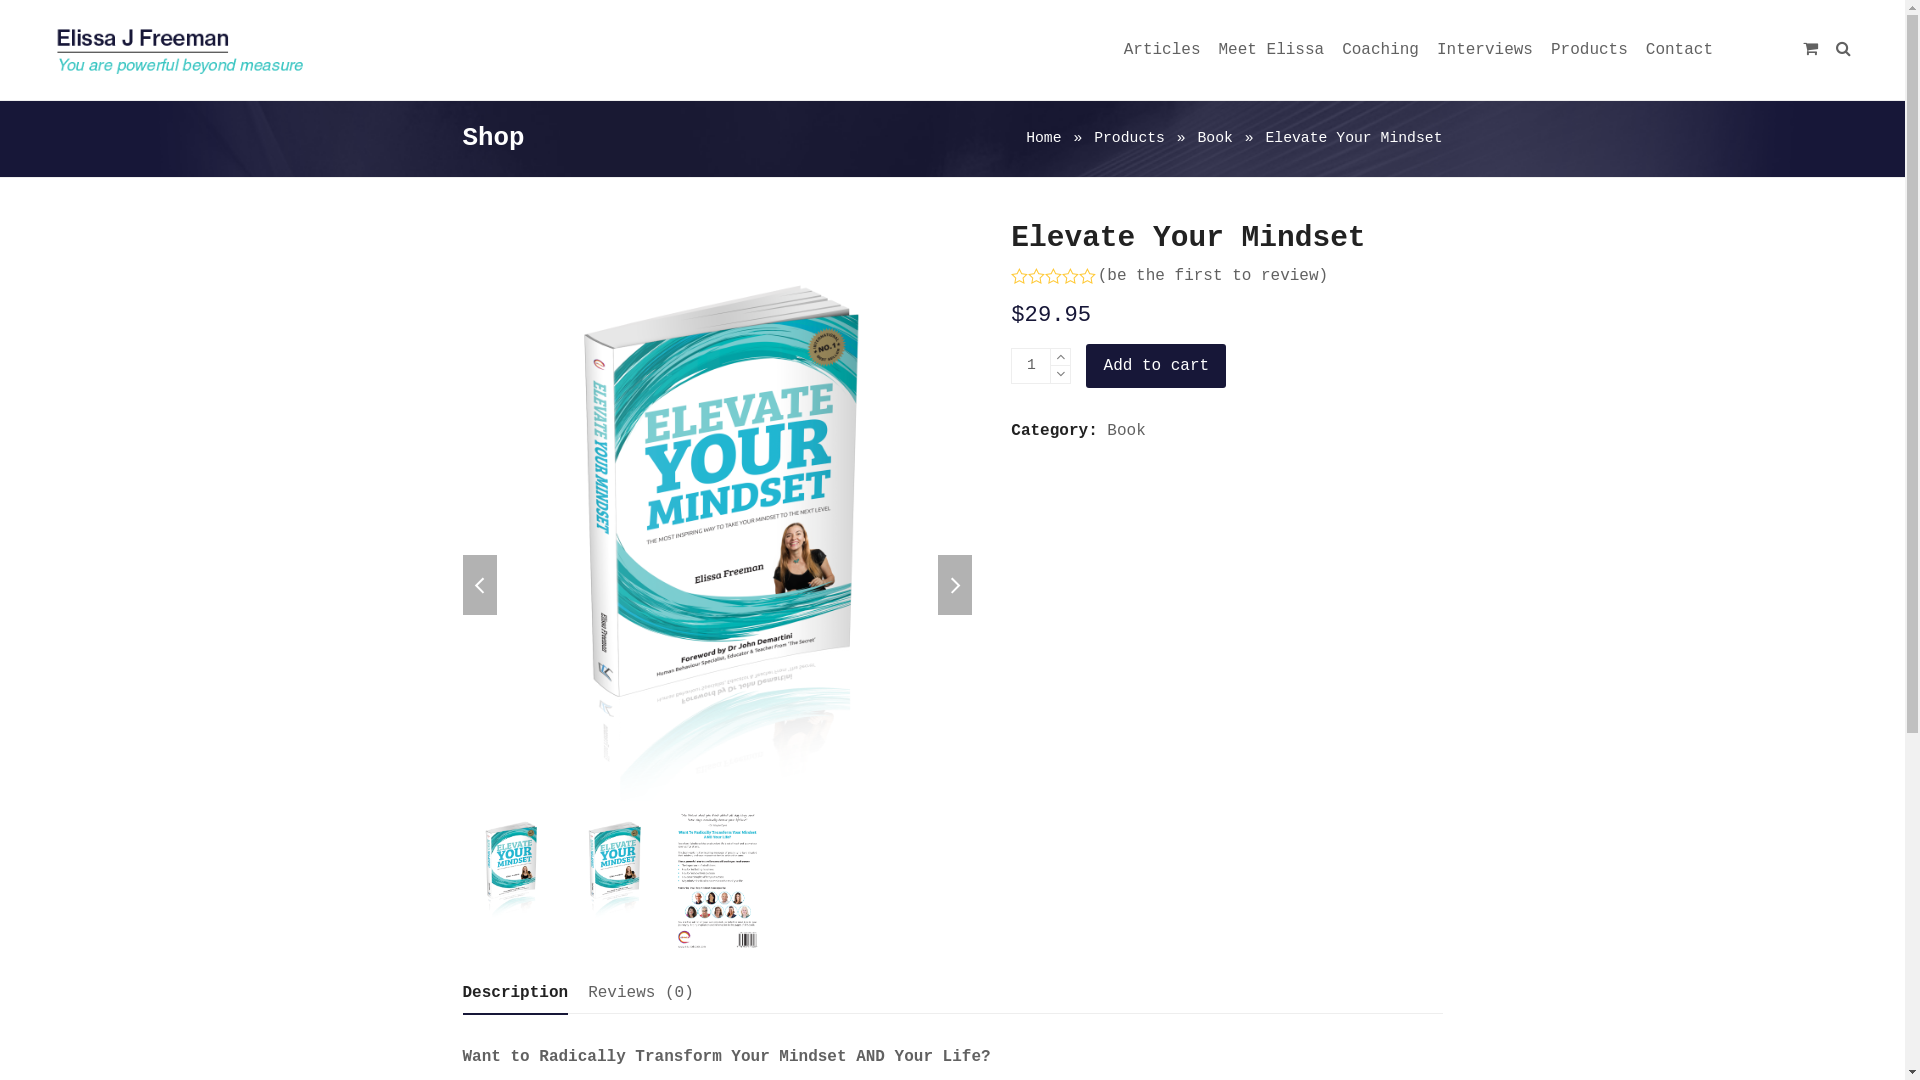 The image size is (1920, 1080). What do you see at coordinates (515, 994) in the screenshot?
I see `Description` at bounding box center [515, 994].